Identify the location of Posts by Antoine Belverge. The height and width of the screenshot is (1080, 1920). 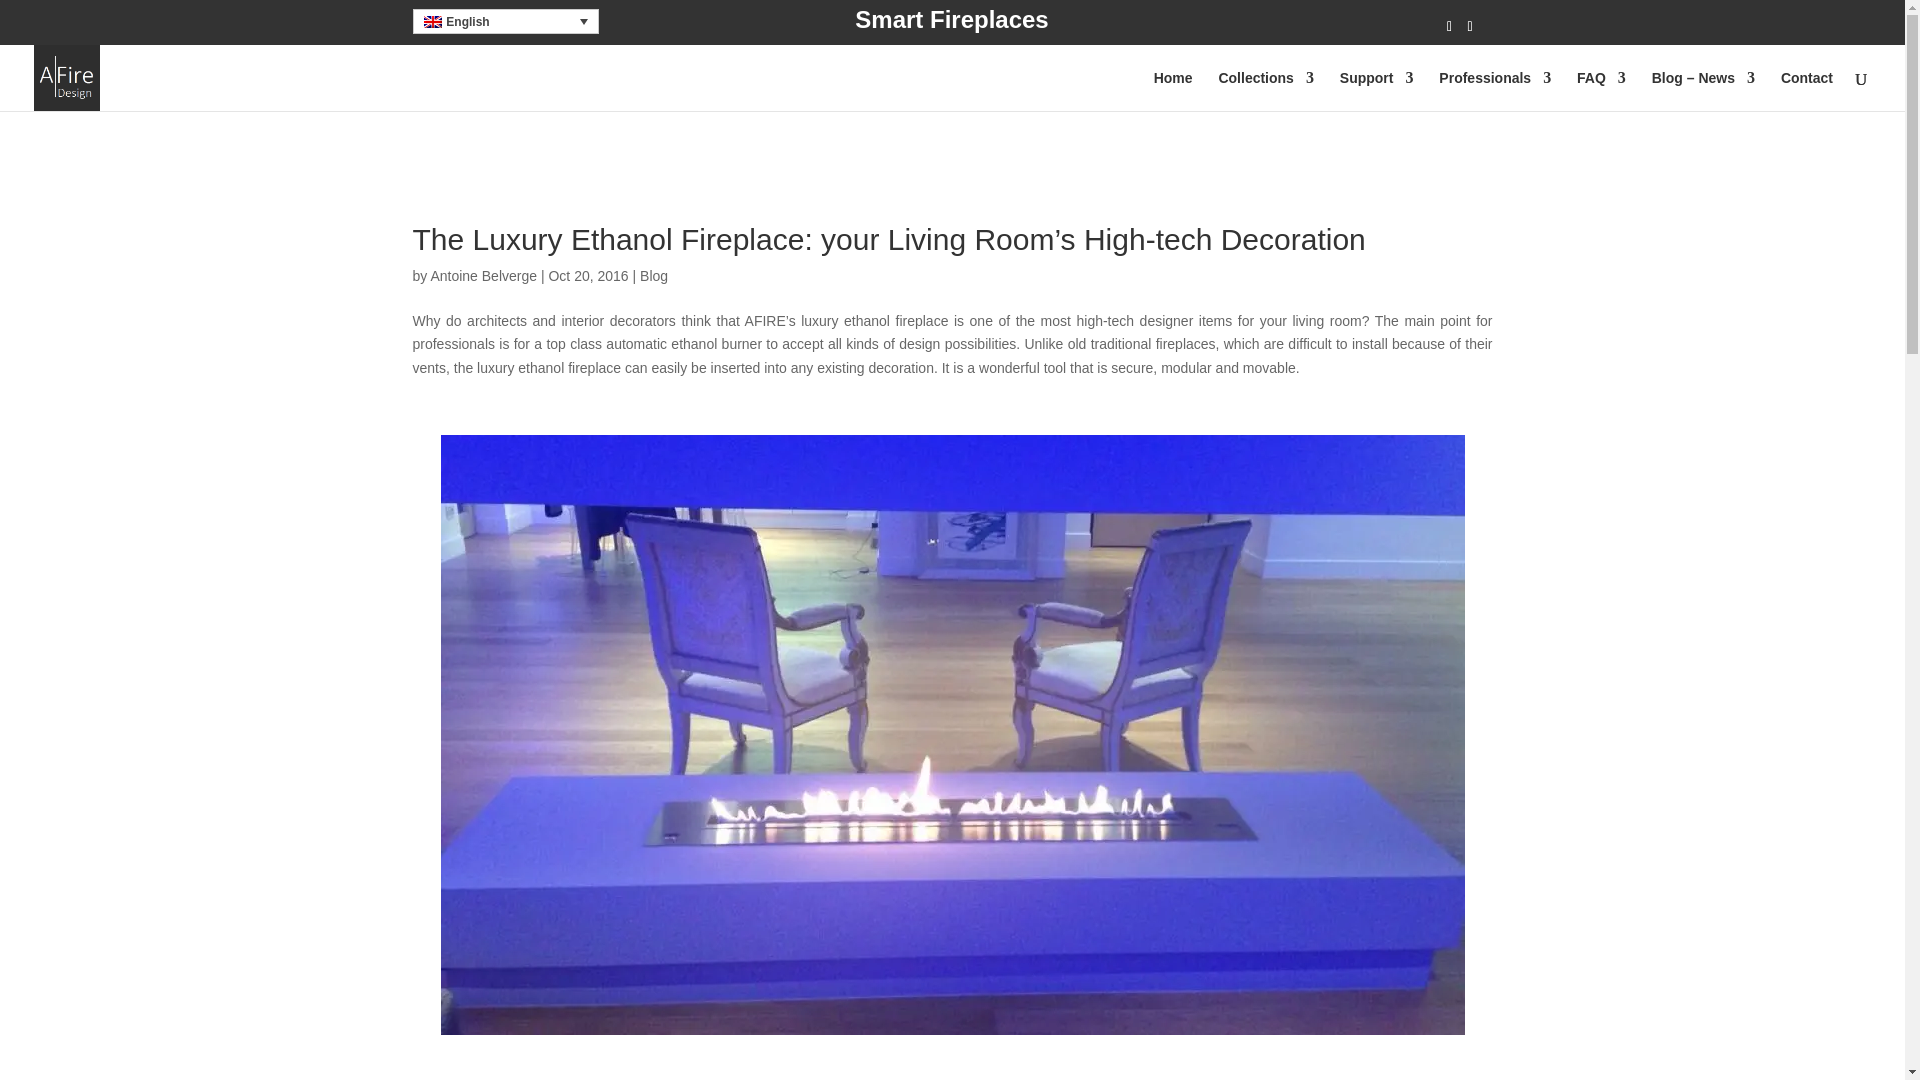
(484, 276).